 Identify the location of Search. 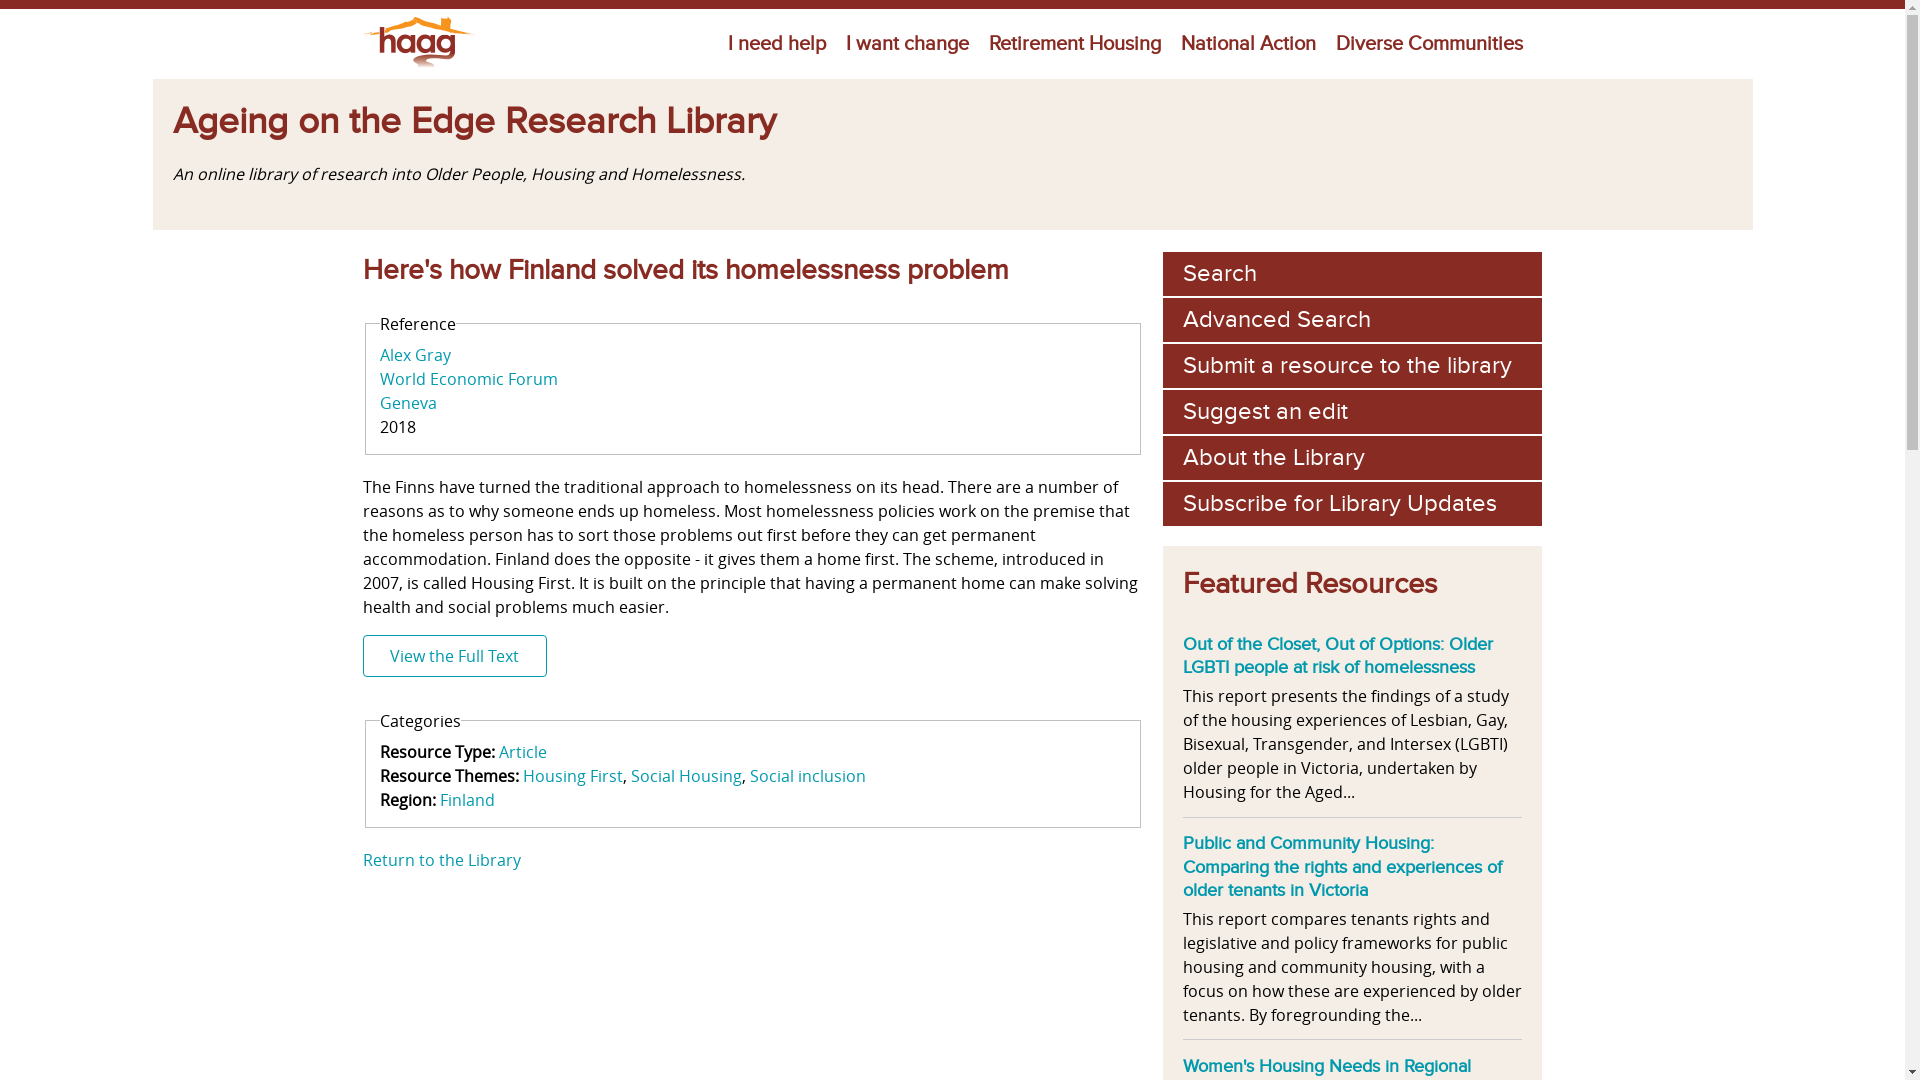
(1352, 274).